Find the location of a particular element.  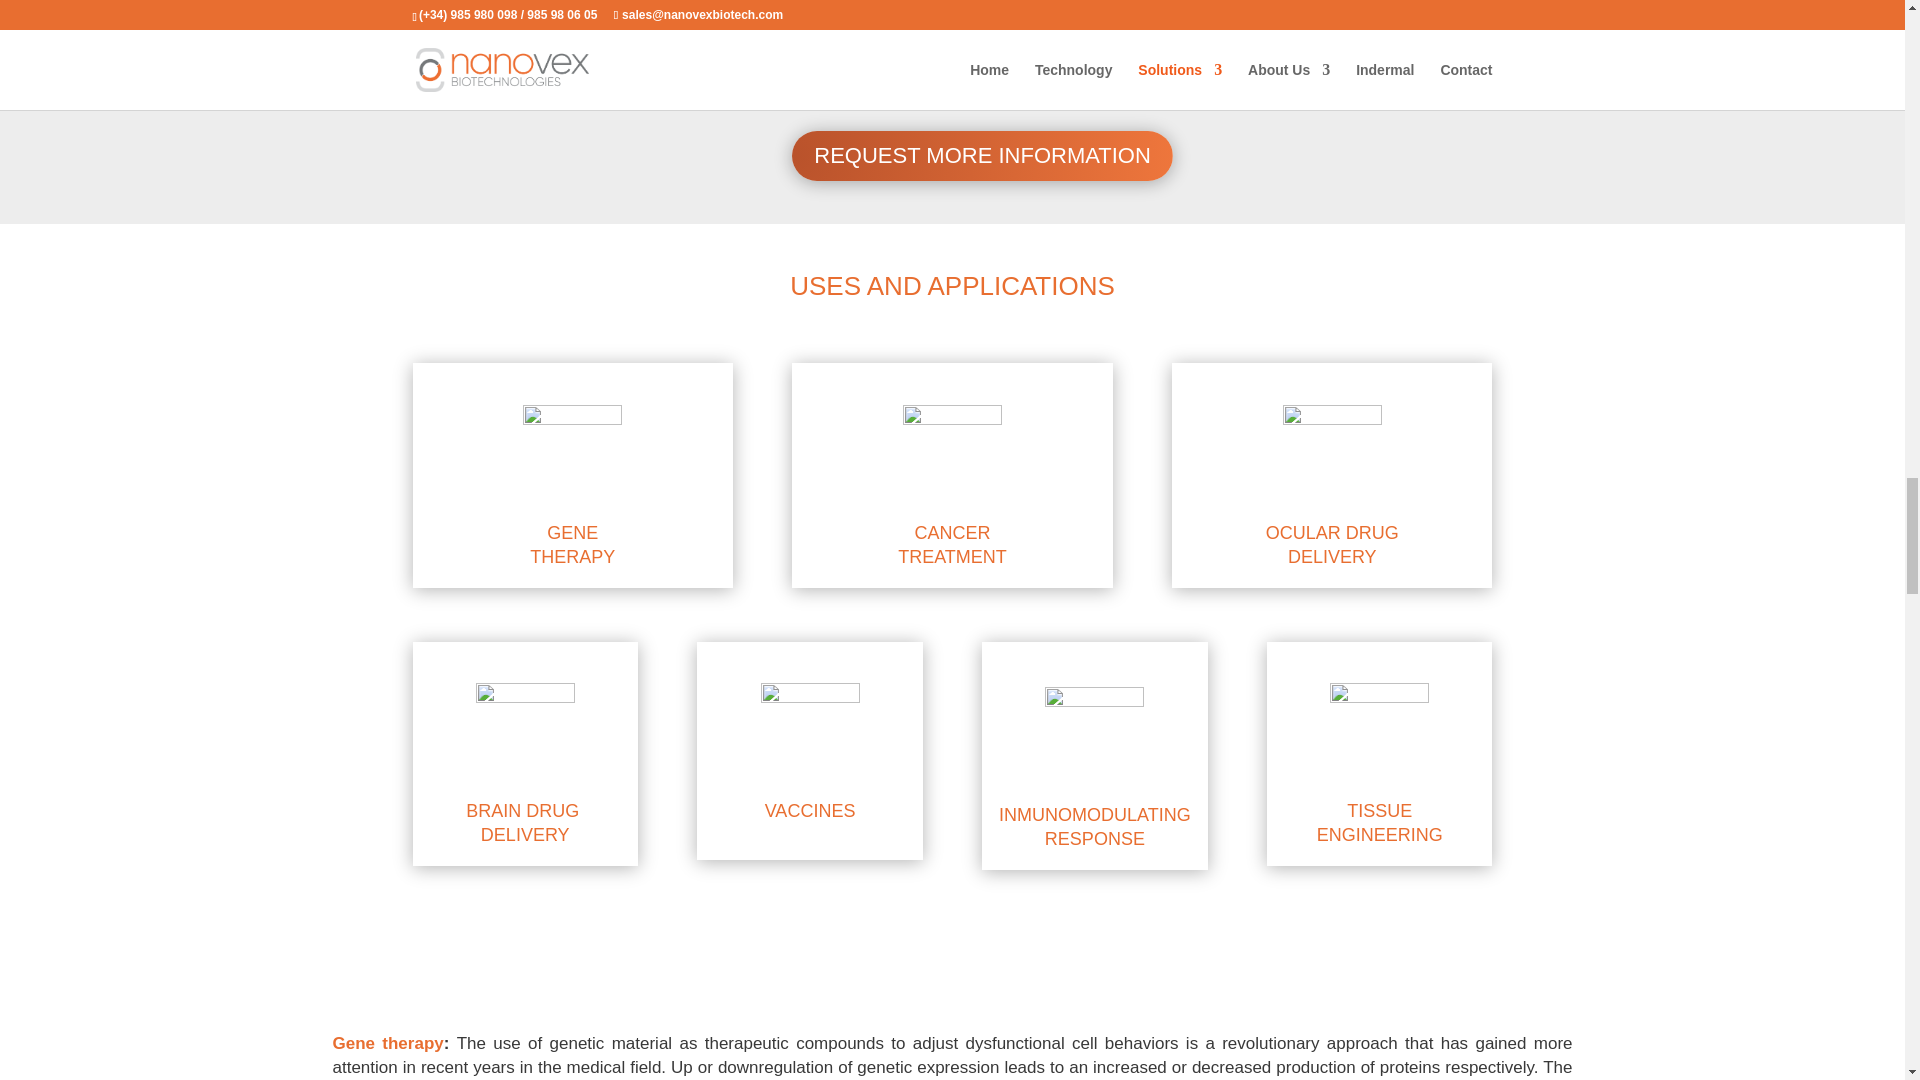

REQUEST MORE INFORMATION is located at coordinates (982, 156).